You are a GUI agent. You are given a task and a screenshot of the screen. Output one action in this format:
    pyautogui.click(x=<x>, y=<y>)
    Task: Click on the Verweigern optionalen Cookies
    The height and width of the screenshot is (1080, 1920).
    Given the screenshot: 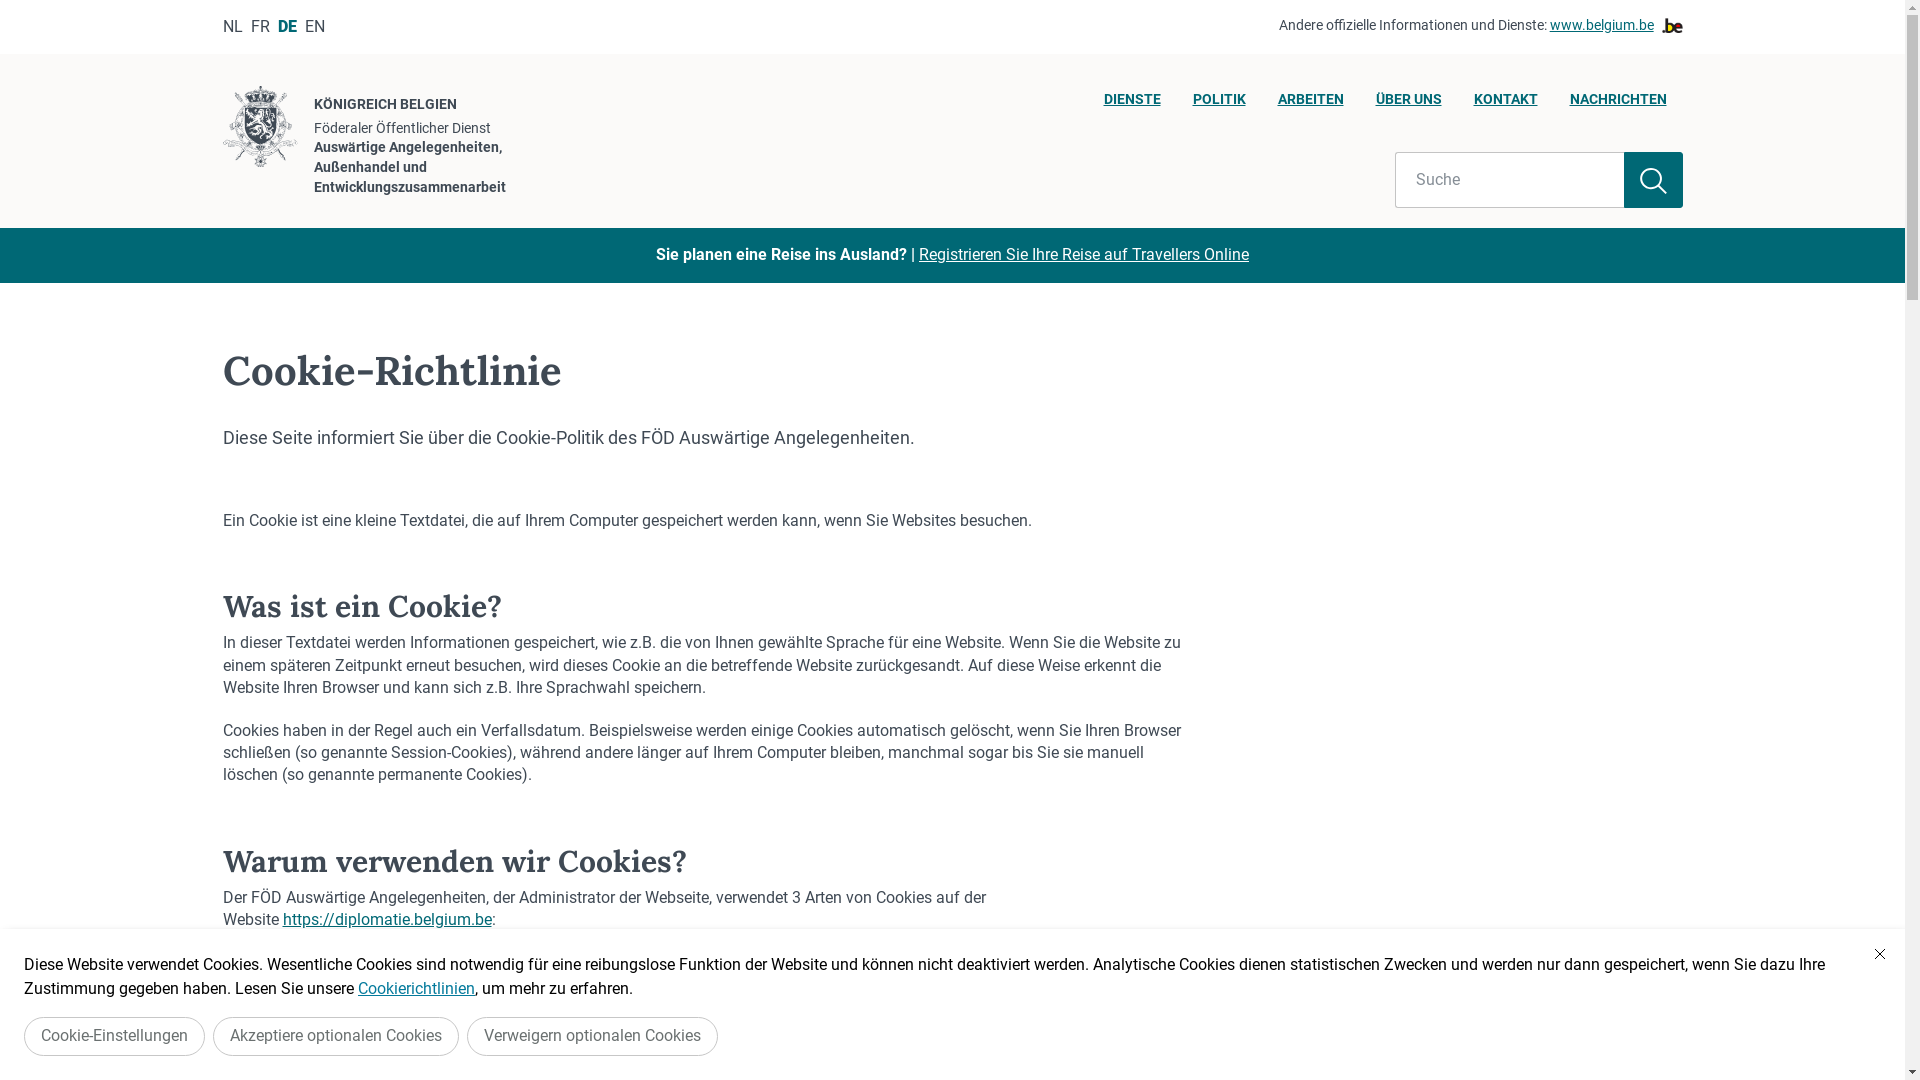 What is the action you would take?
    pyautogui.click(x=592, y=1036)
    